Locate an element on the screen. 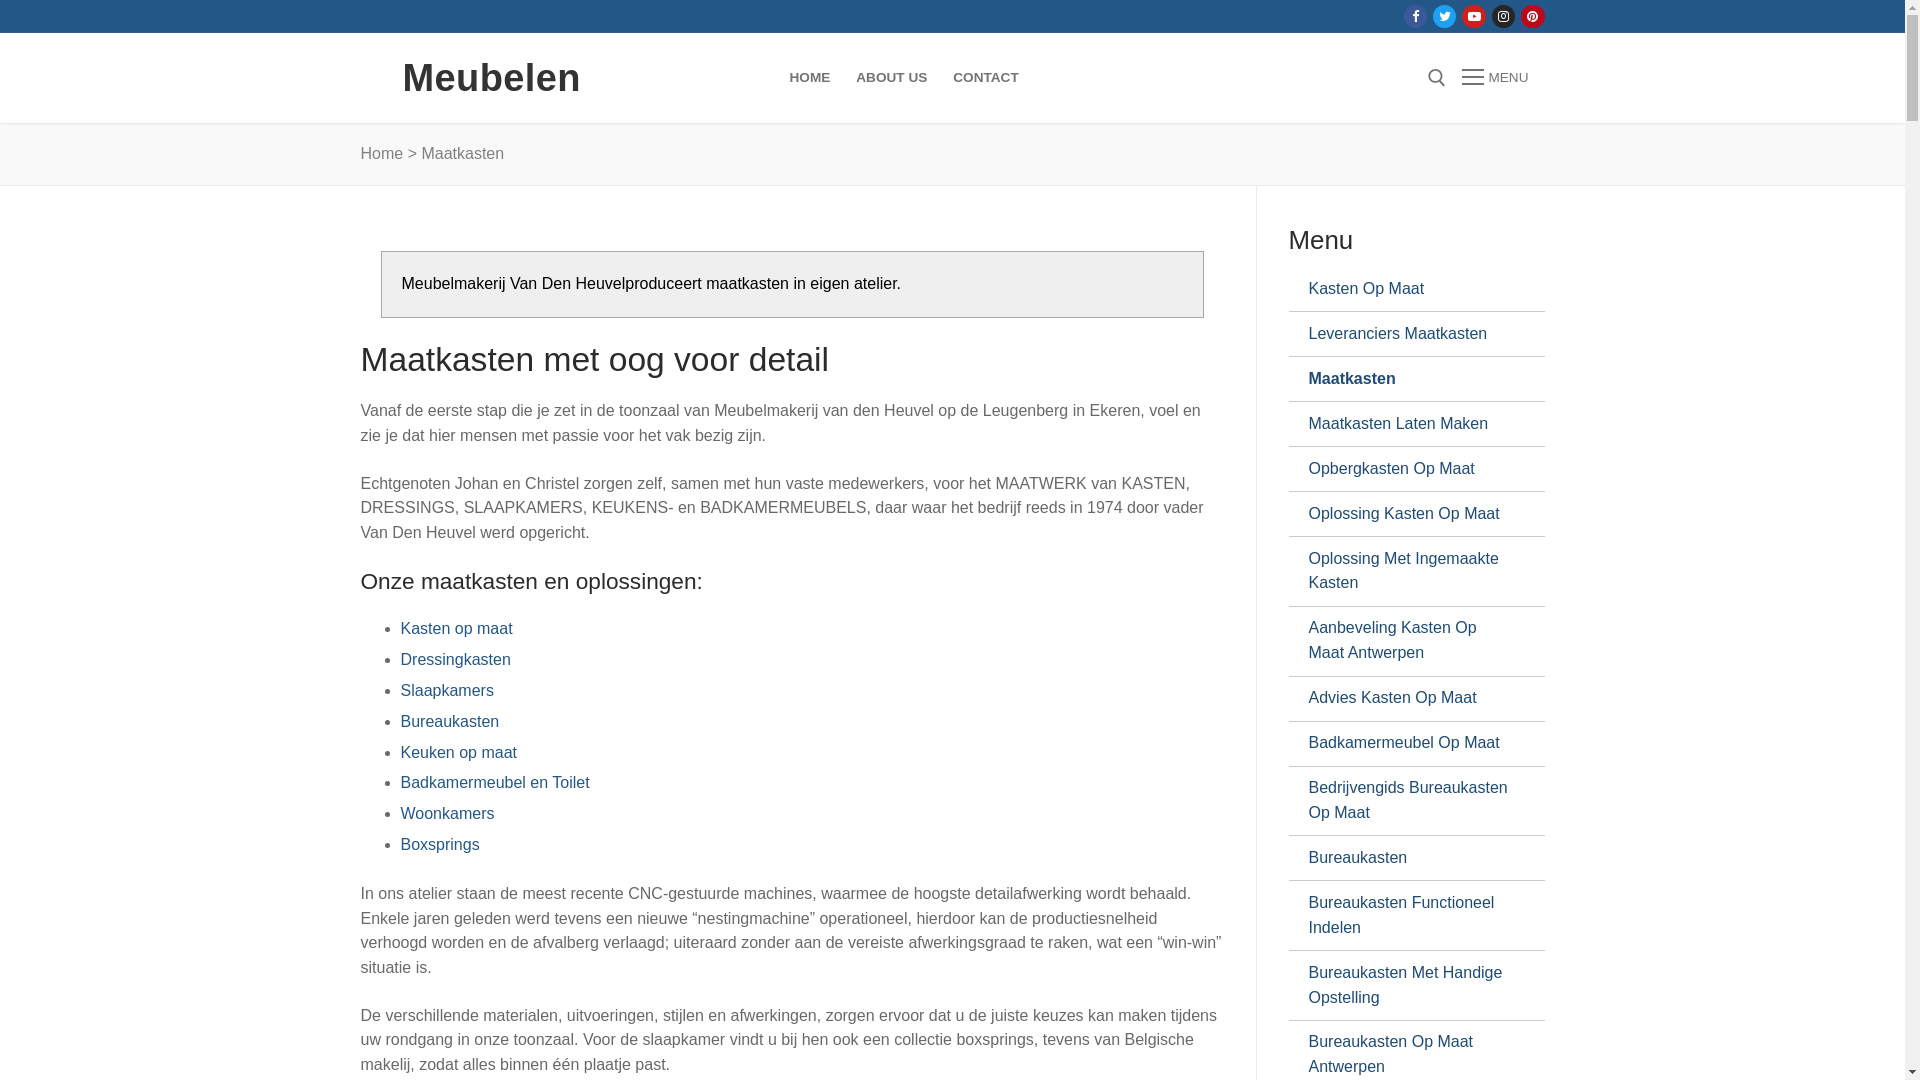 The width and height of the screenshot is (1920, 1080). Oplossing Kasten Op Maat is located at coordinates (1408, 514).